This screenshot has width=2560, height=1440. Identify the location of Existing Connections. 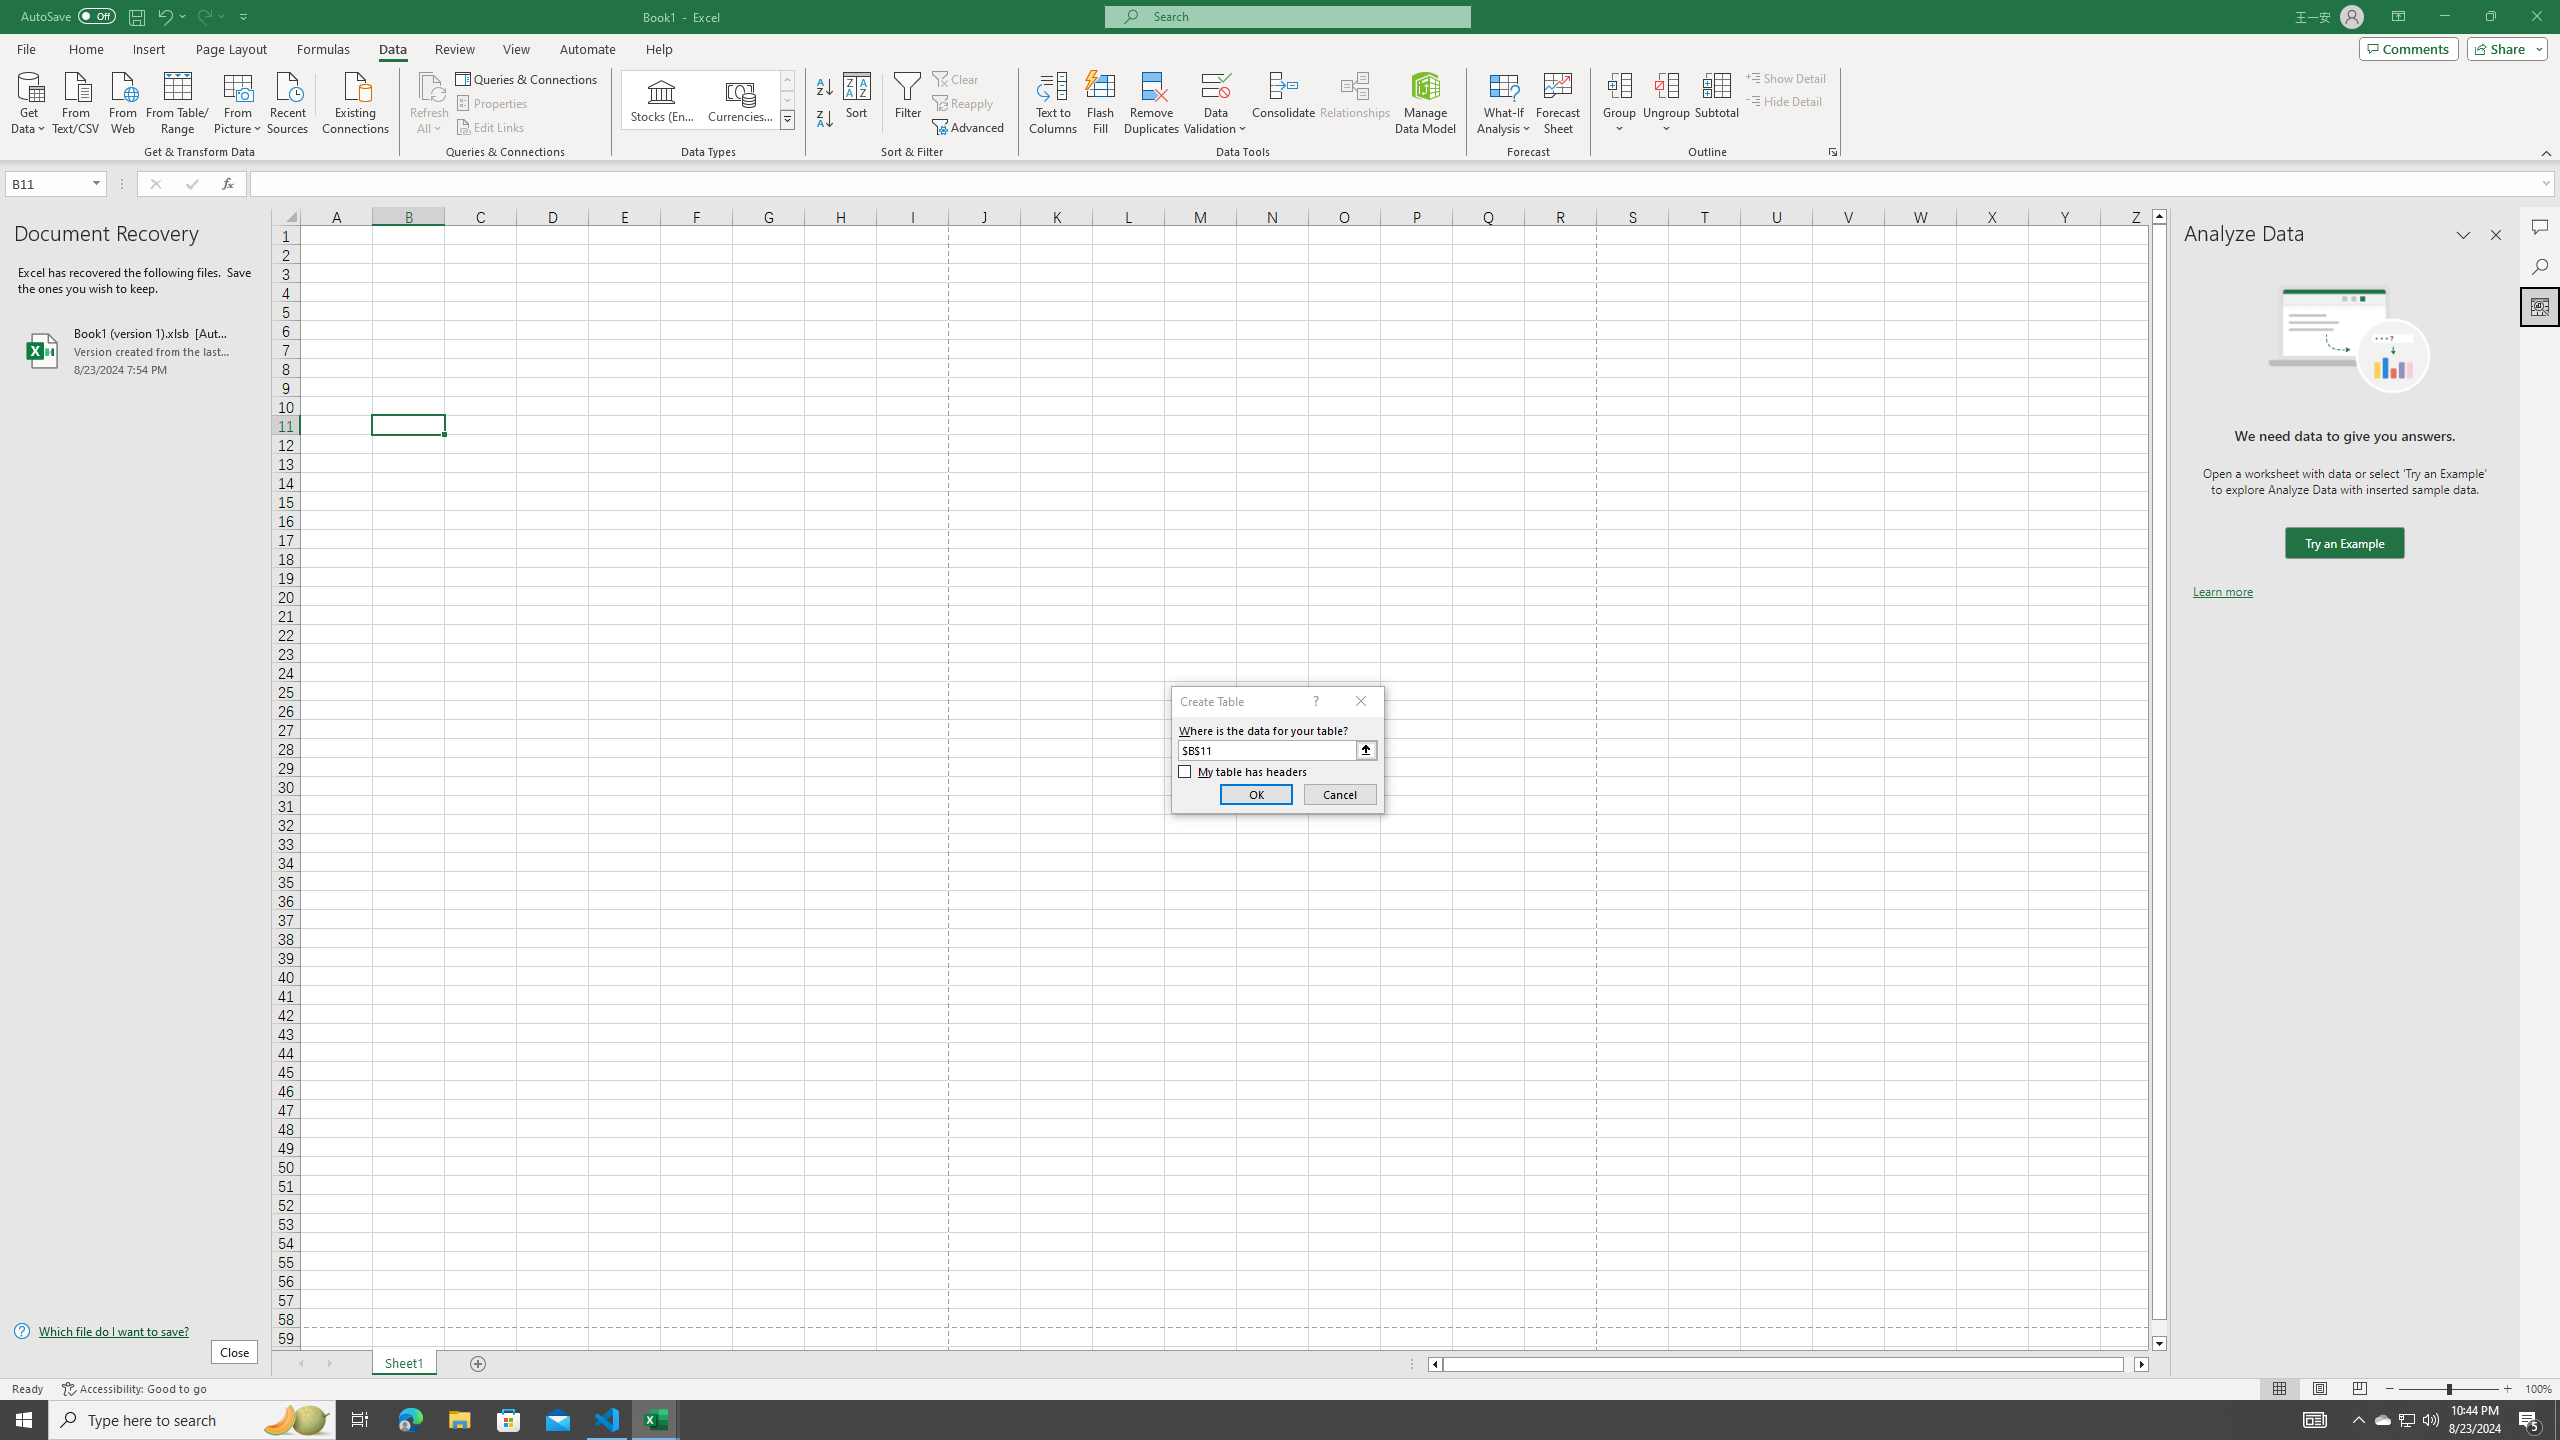
(356, 101).